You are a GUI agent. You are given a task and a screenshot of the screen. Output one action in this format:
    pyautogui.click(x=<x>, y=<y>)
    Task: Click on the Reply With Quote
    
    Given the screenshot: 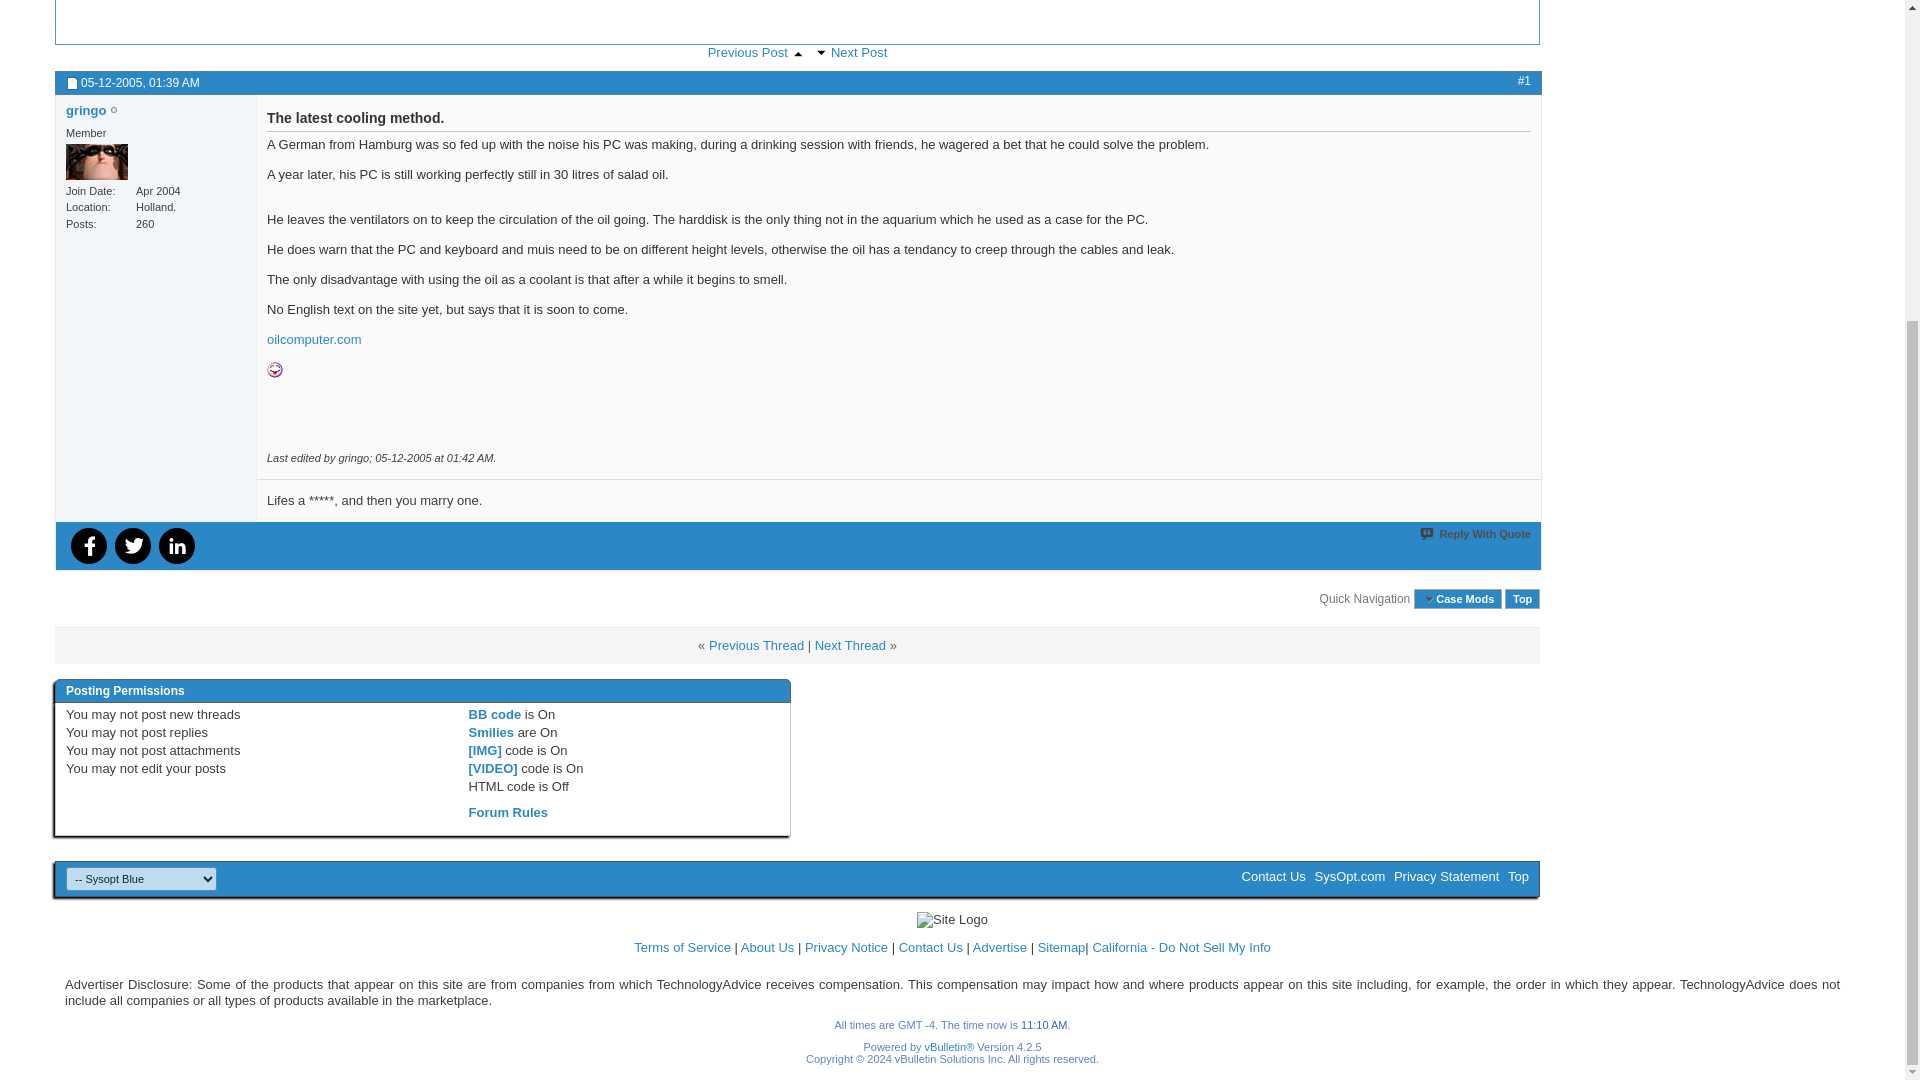 What is the action you would take?
    pyautogui.click(x=1474, y=534)
    